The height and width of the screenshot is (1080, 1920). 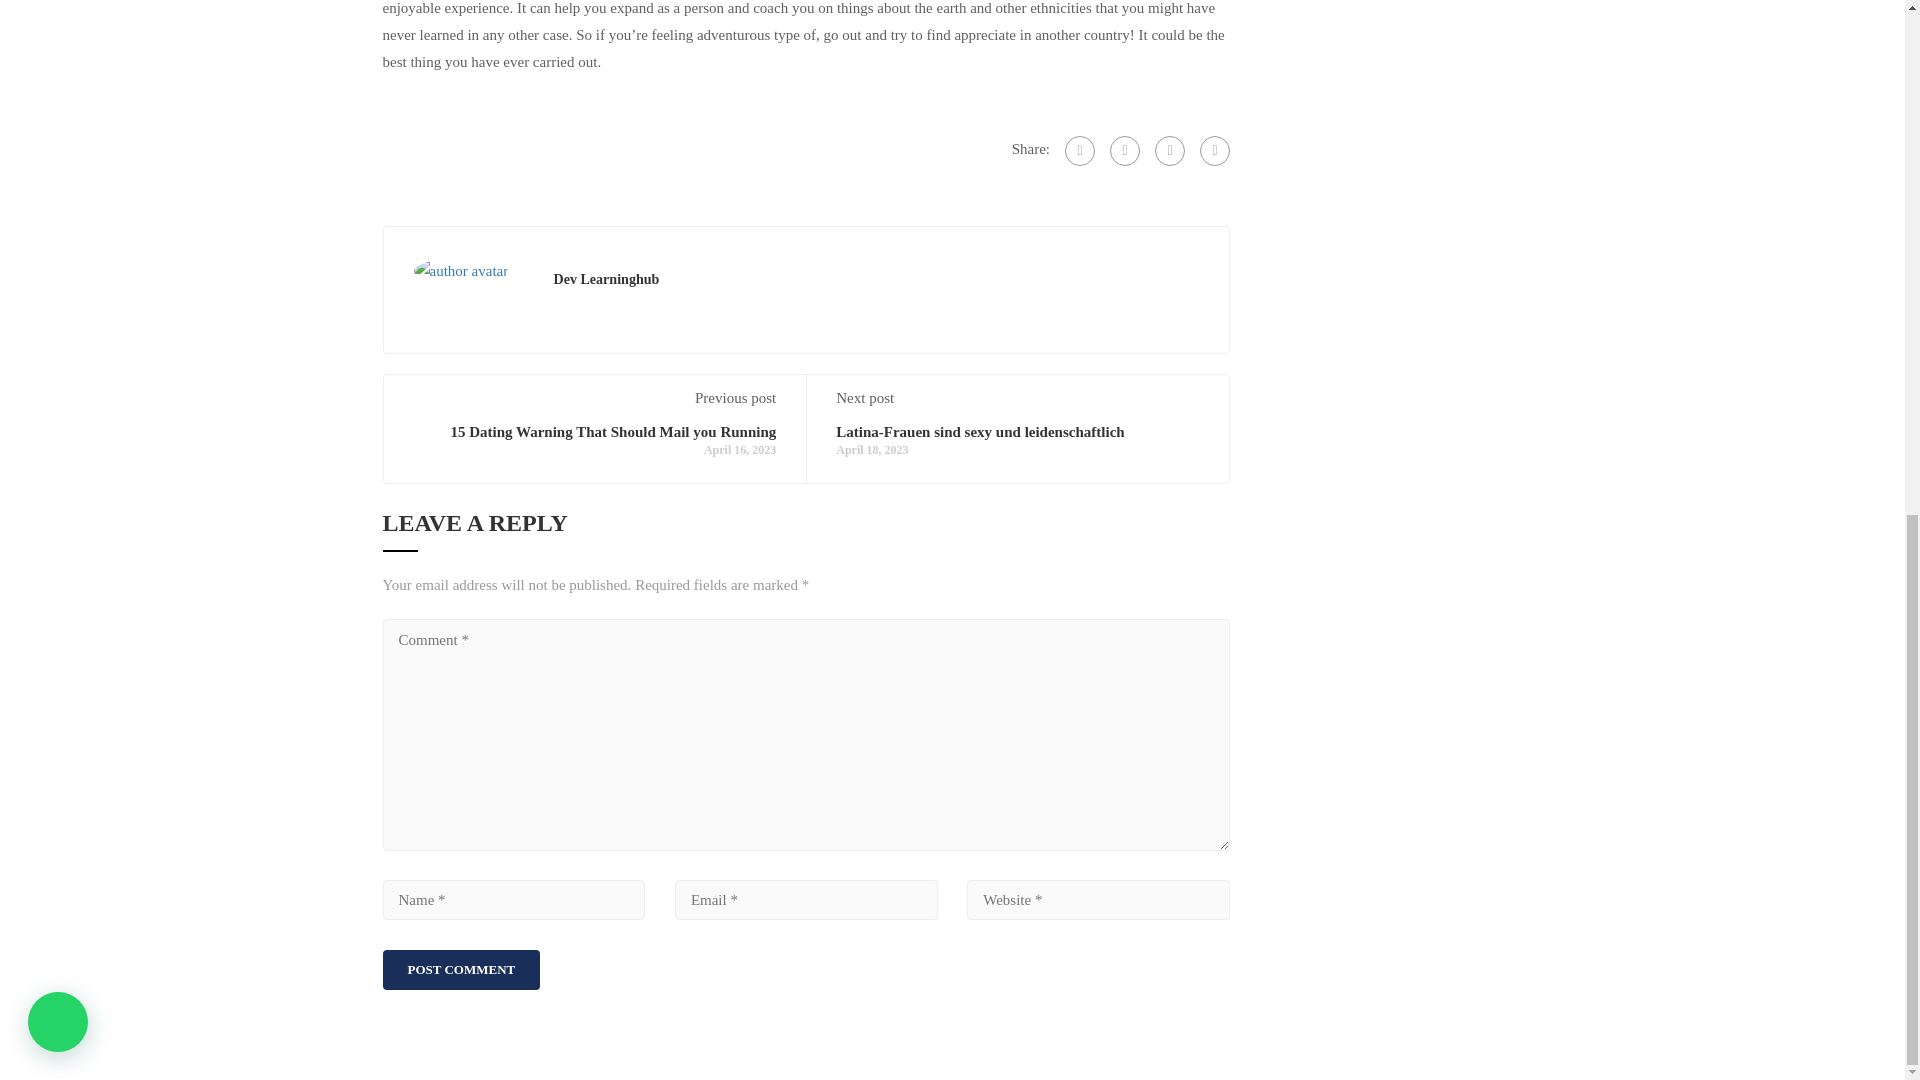 What do you see at coordinates (1215, 151) in the screenshot?
I see `Pinterest` at bounding box center [1215, 151].